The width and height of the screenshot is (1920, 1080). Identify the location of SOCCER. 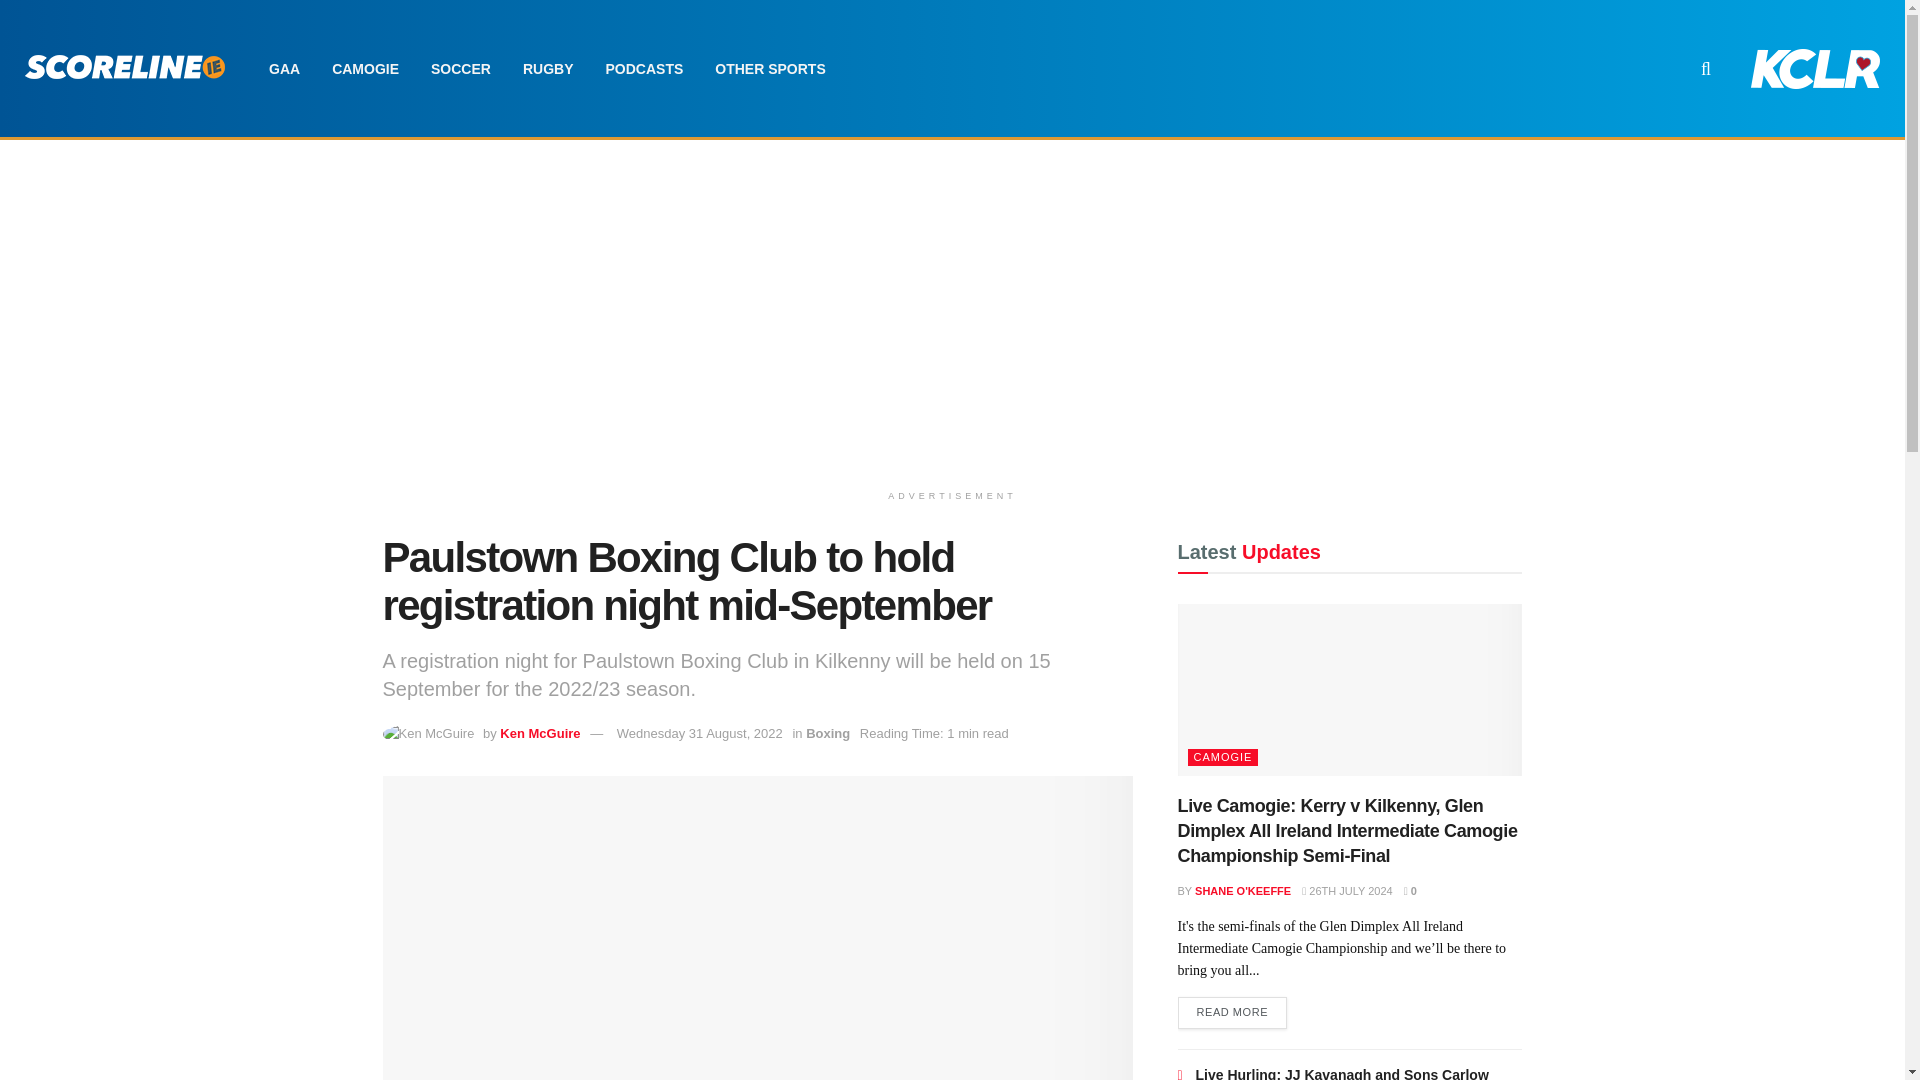
(460, 68).